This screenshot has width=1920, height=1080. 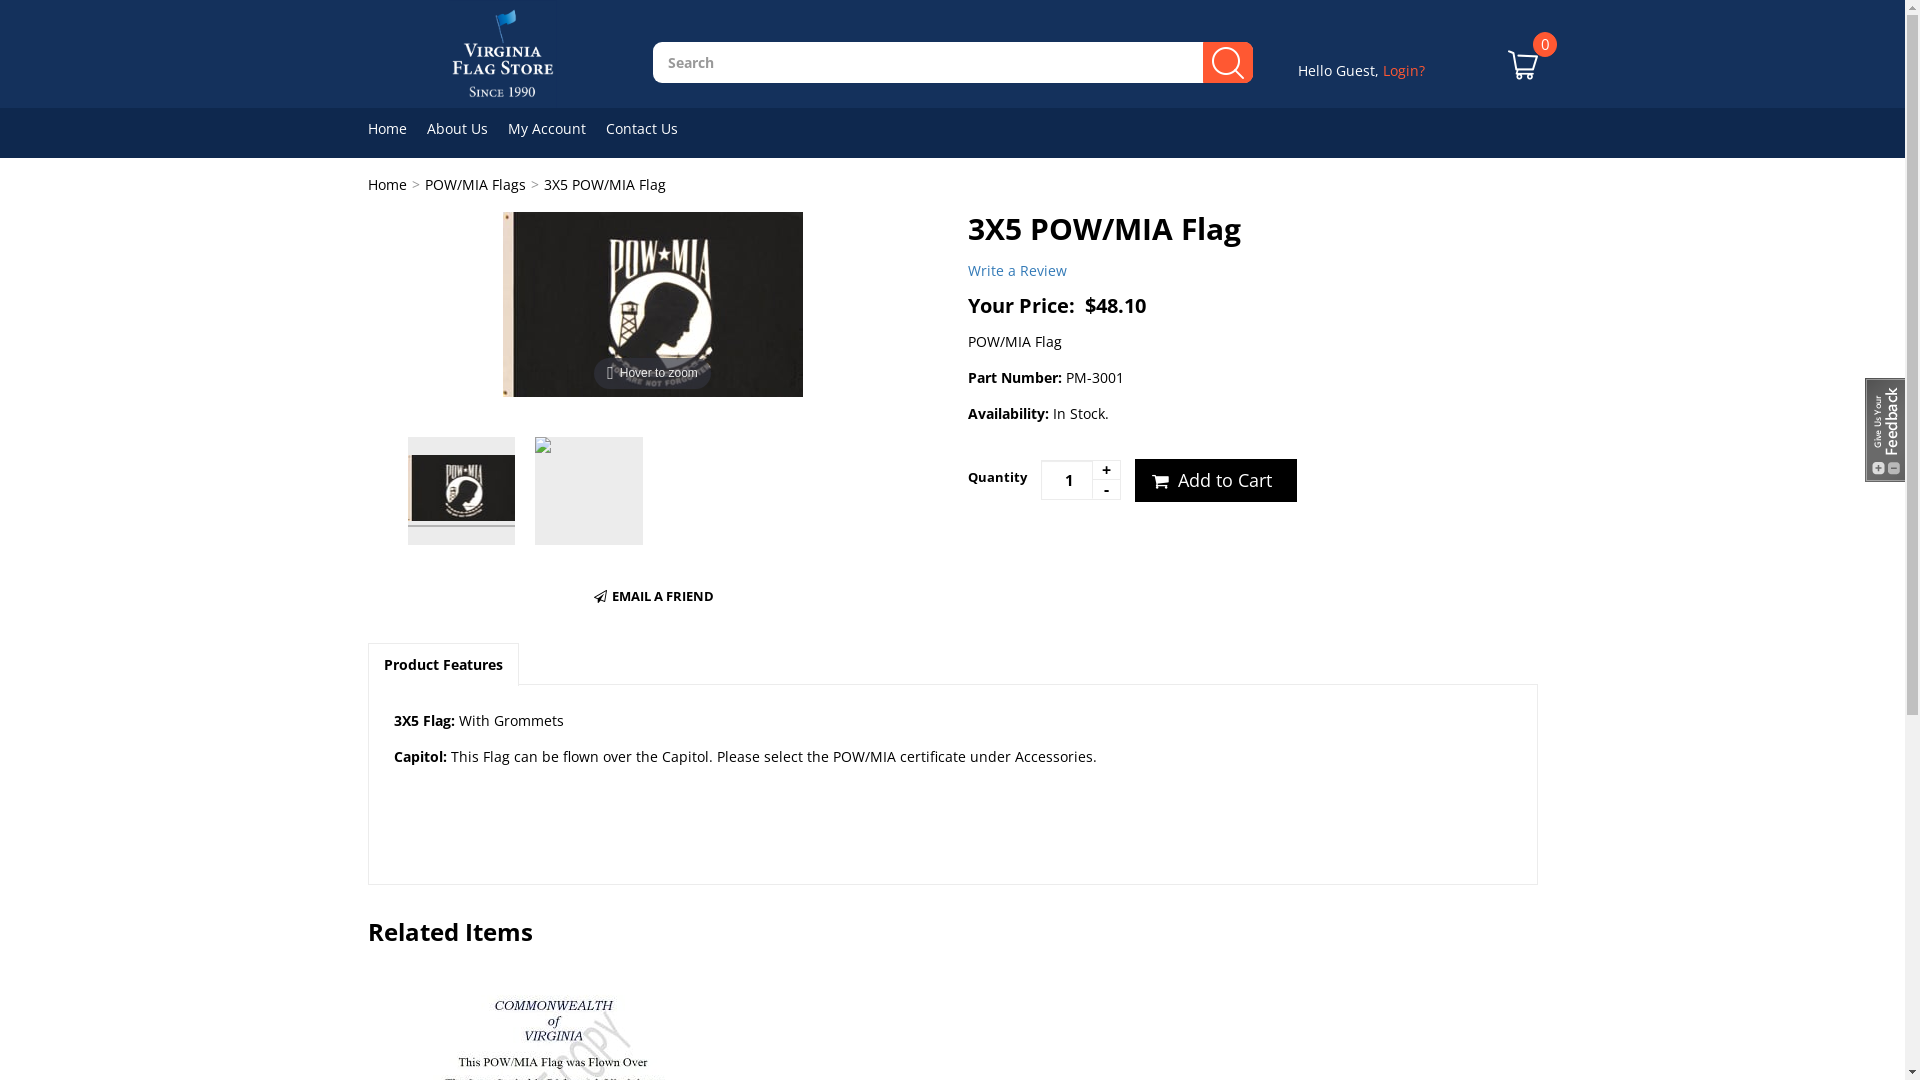 I want to click on Home, so click(x=398, y=128).